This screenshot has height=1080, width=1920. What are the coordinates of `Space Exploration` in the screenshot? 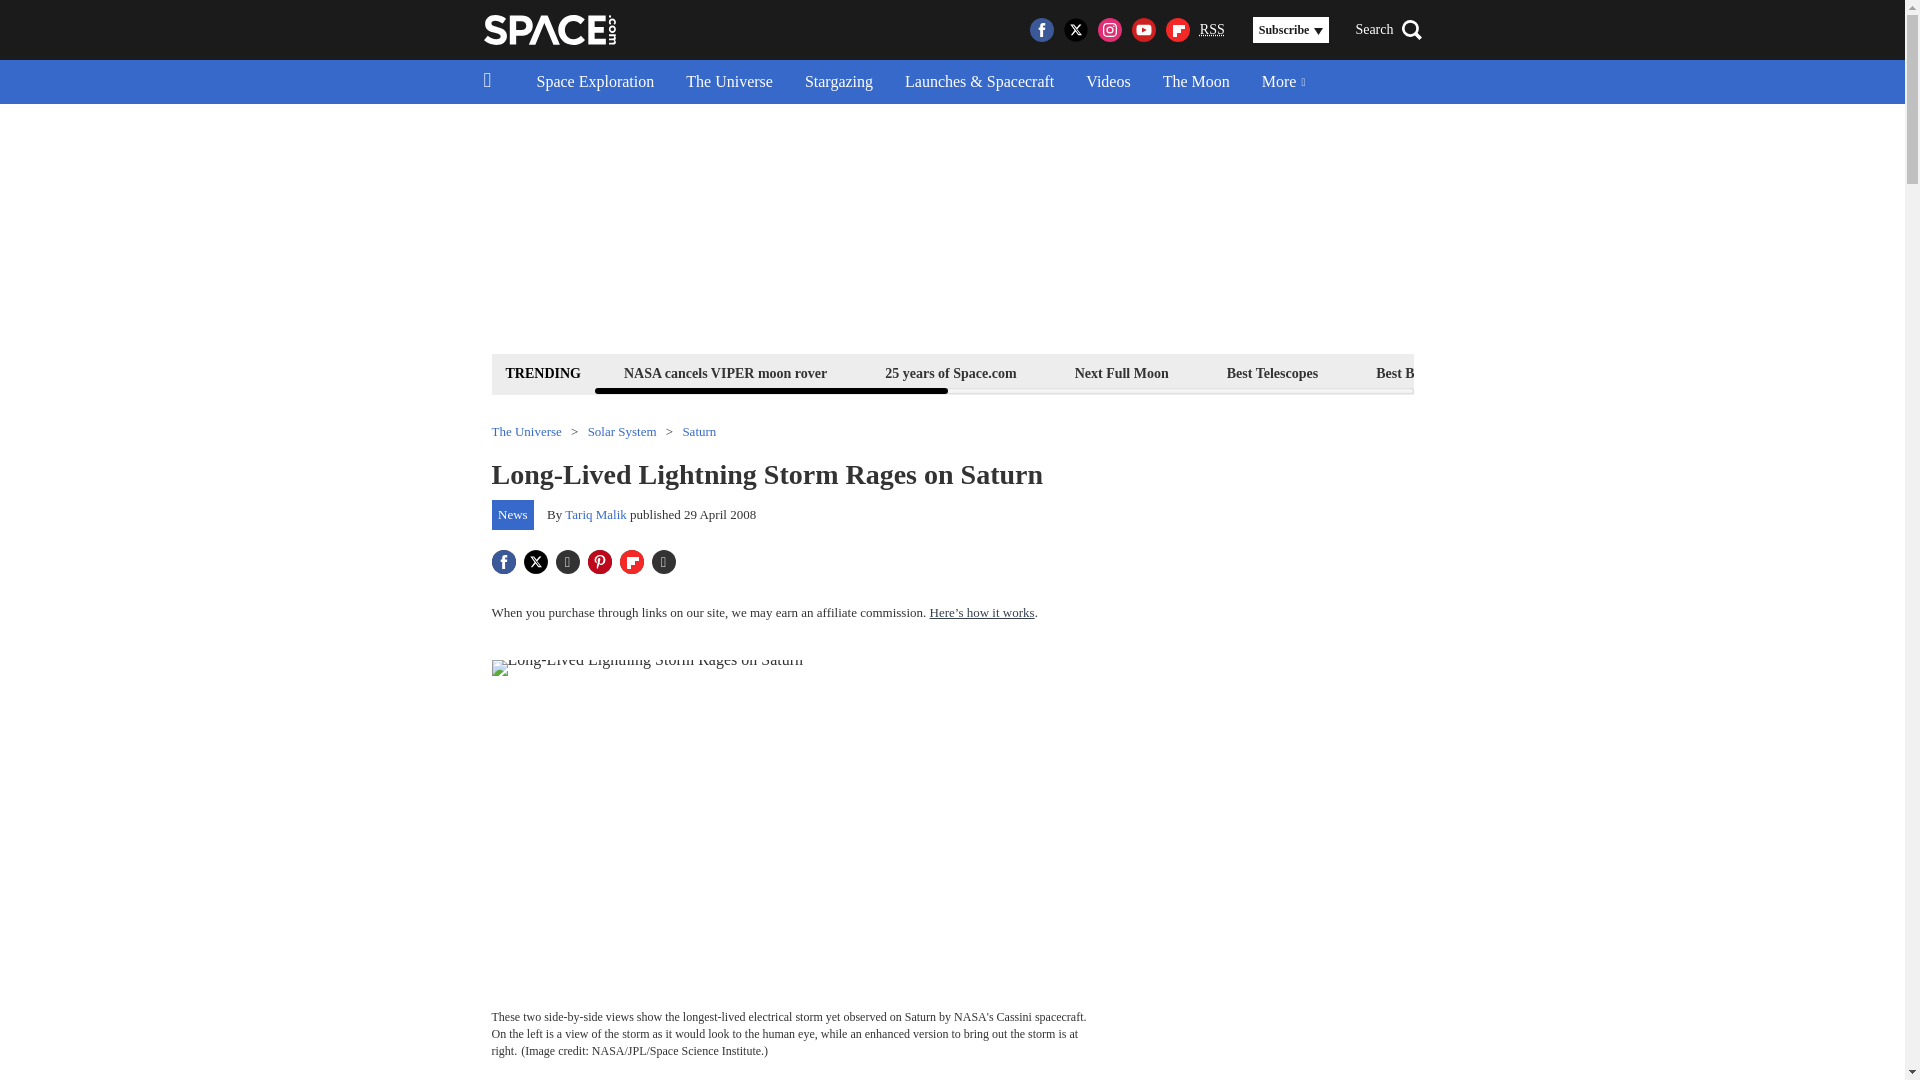 It's located at (595, 82).